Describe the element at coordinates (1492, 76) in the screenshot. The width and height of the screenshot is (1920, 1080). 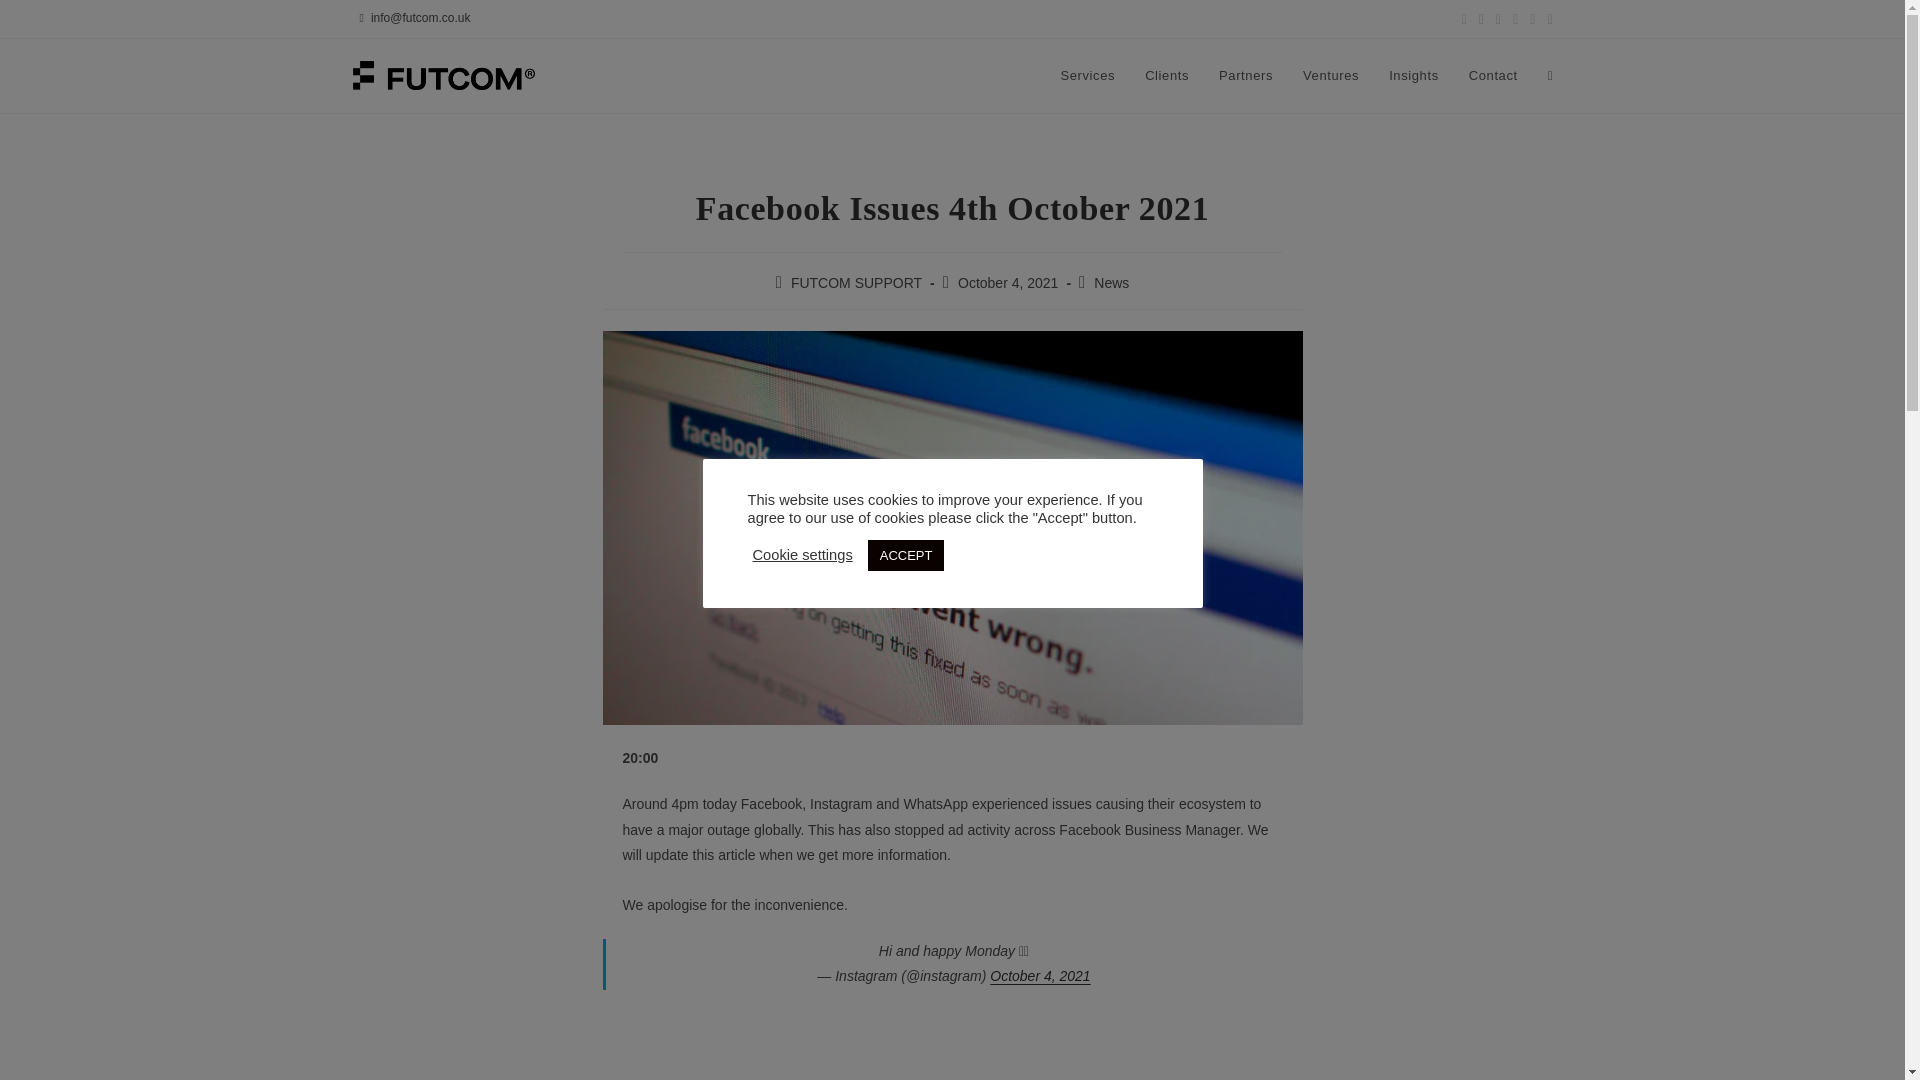
I see `Contact` at that location.